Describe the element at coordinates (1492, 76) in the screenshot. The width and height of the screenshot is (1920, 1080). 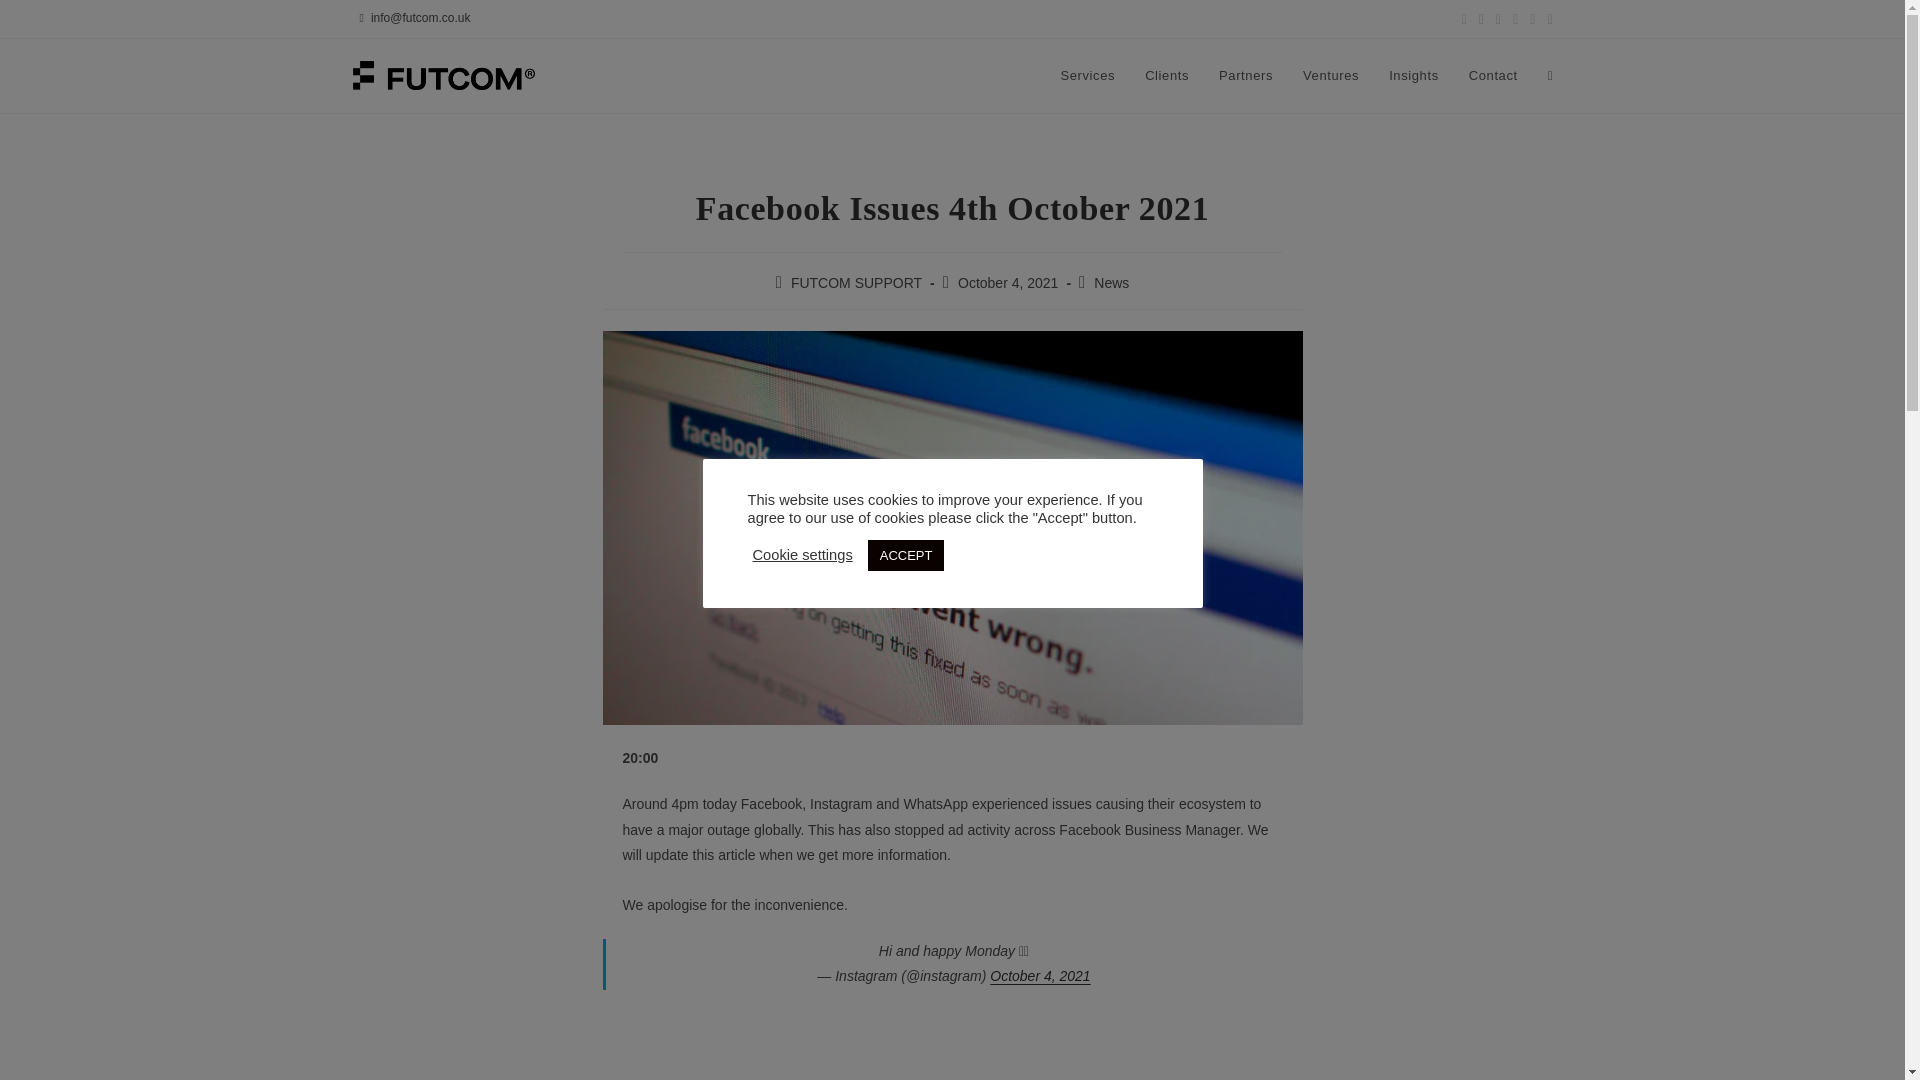
I see `Contact` at that location.